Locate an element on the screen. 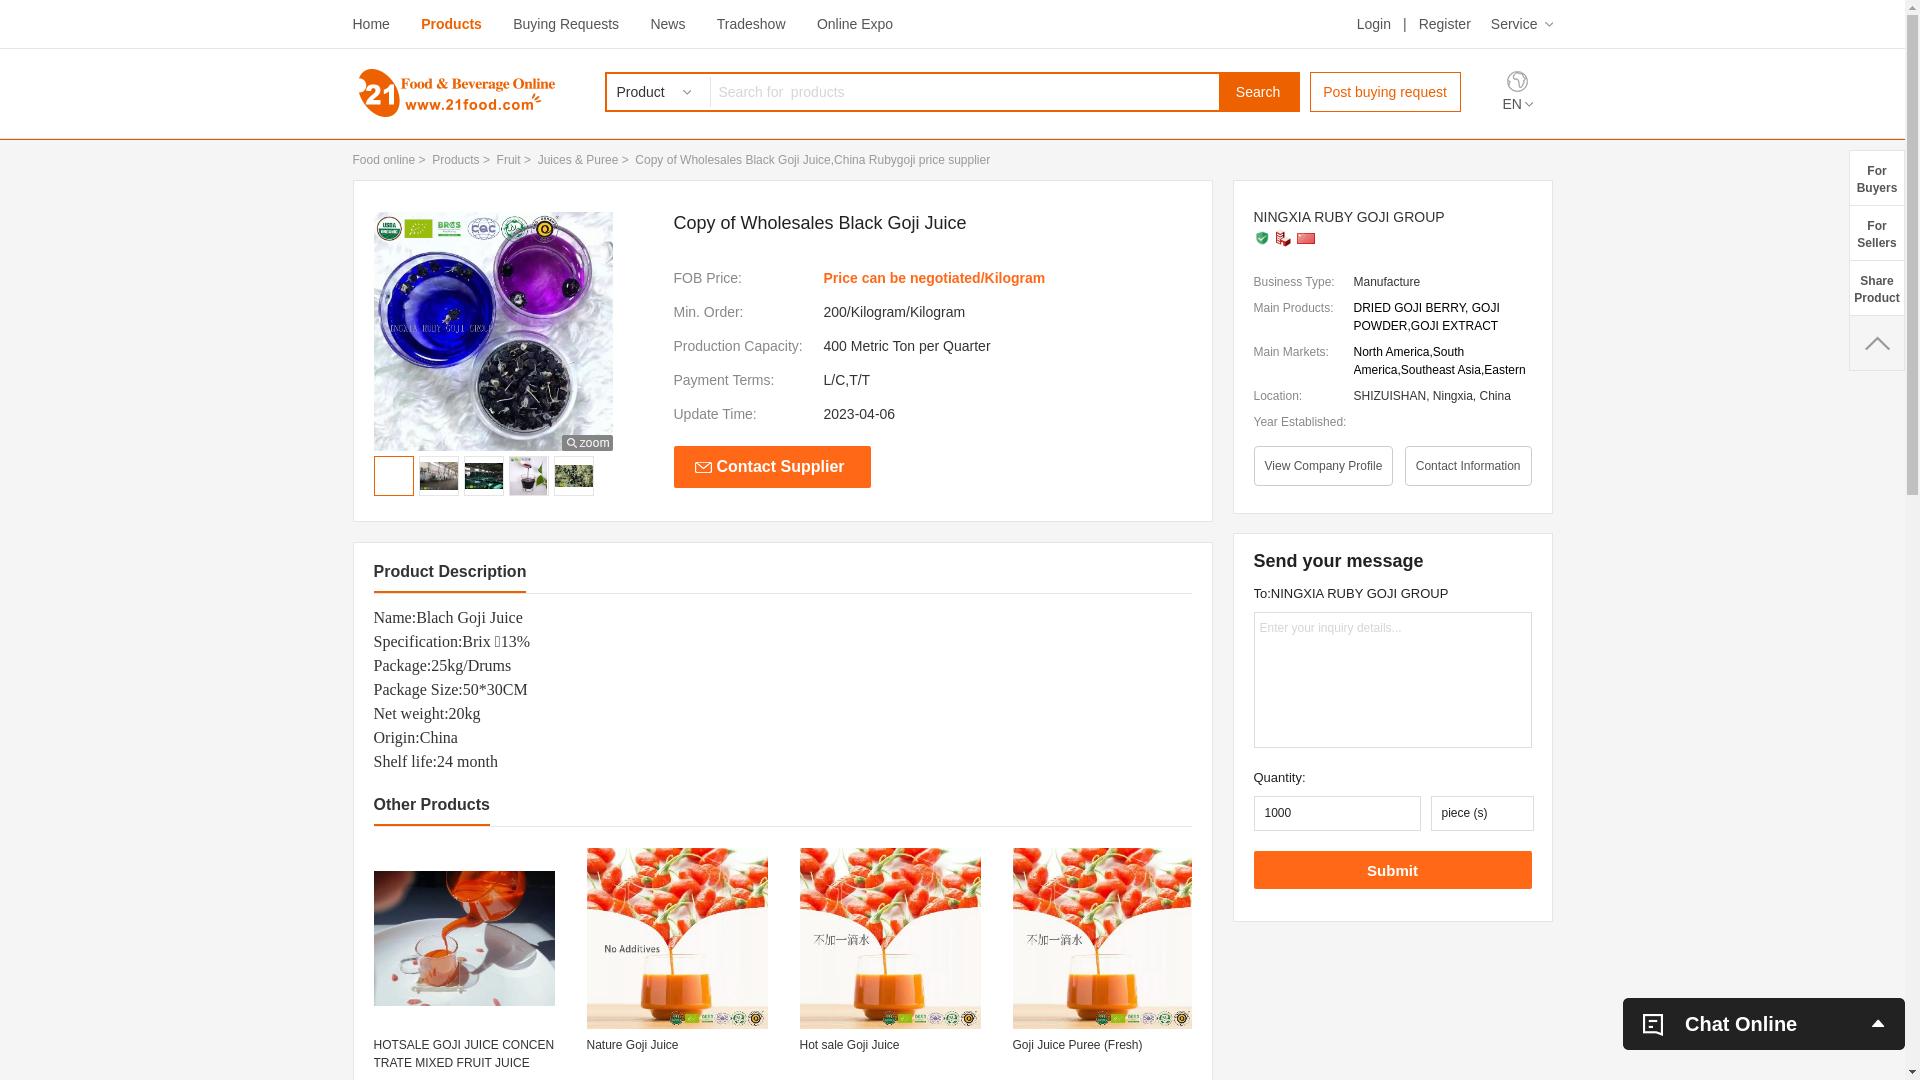  Products is located at coordinates (456, 160).